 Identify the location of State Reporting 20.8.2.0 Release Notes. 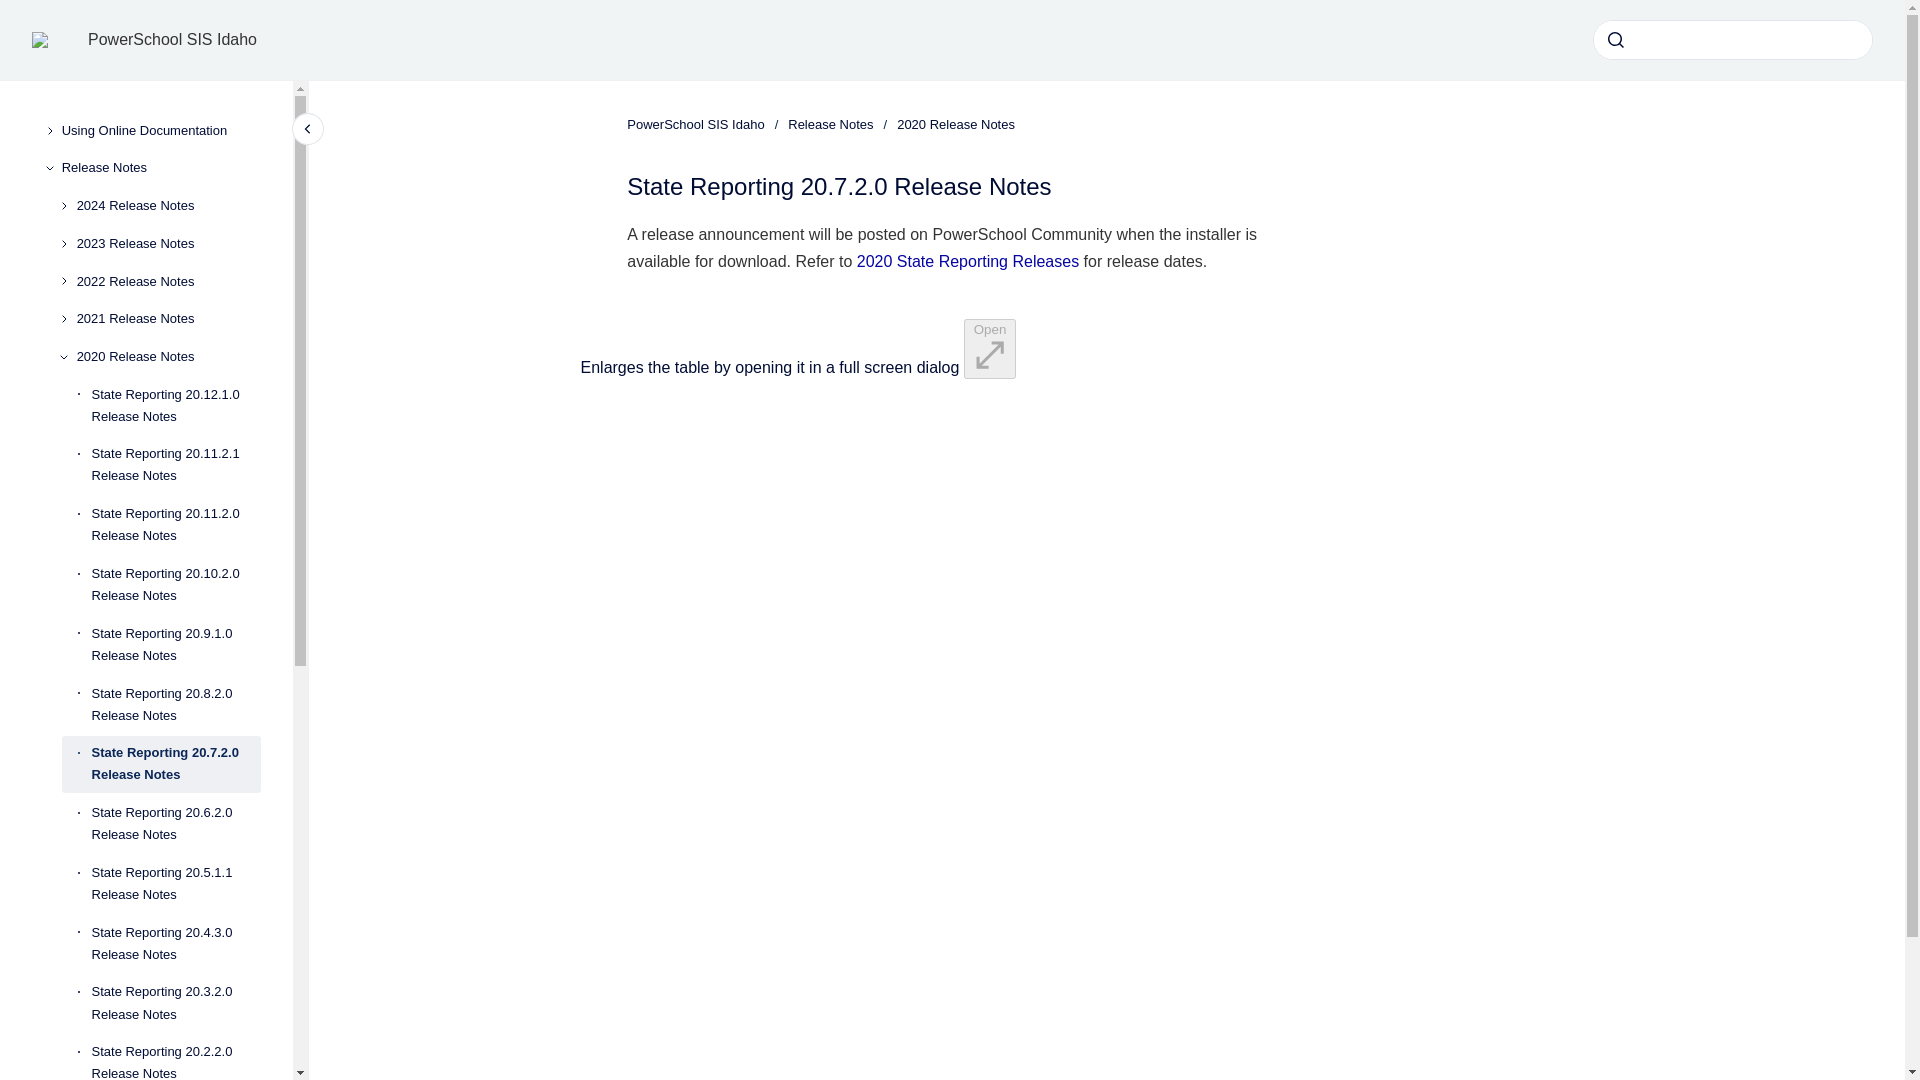
(176, 705).